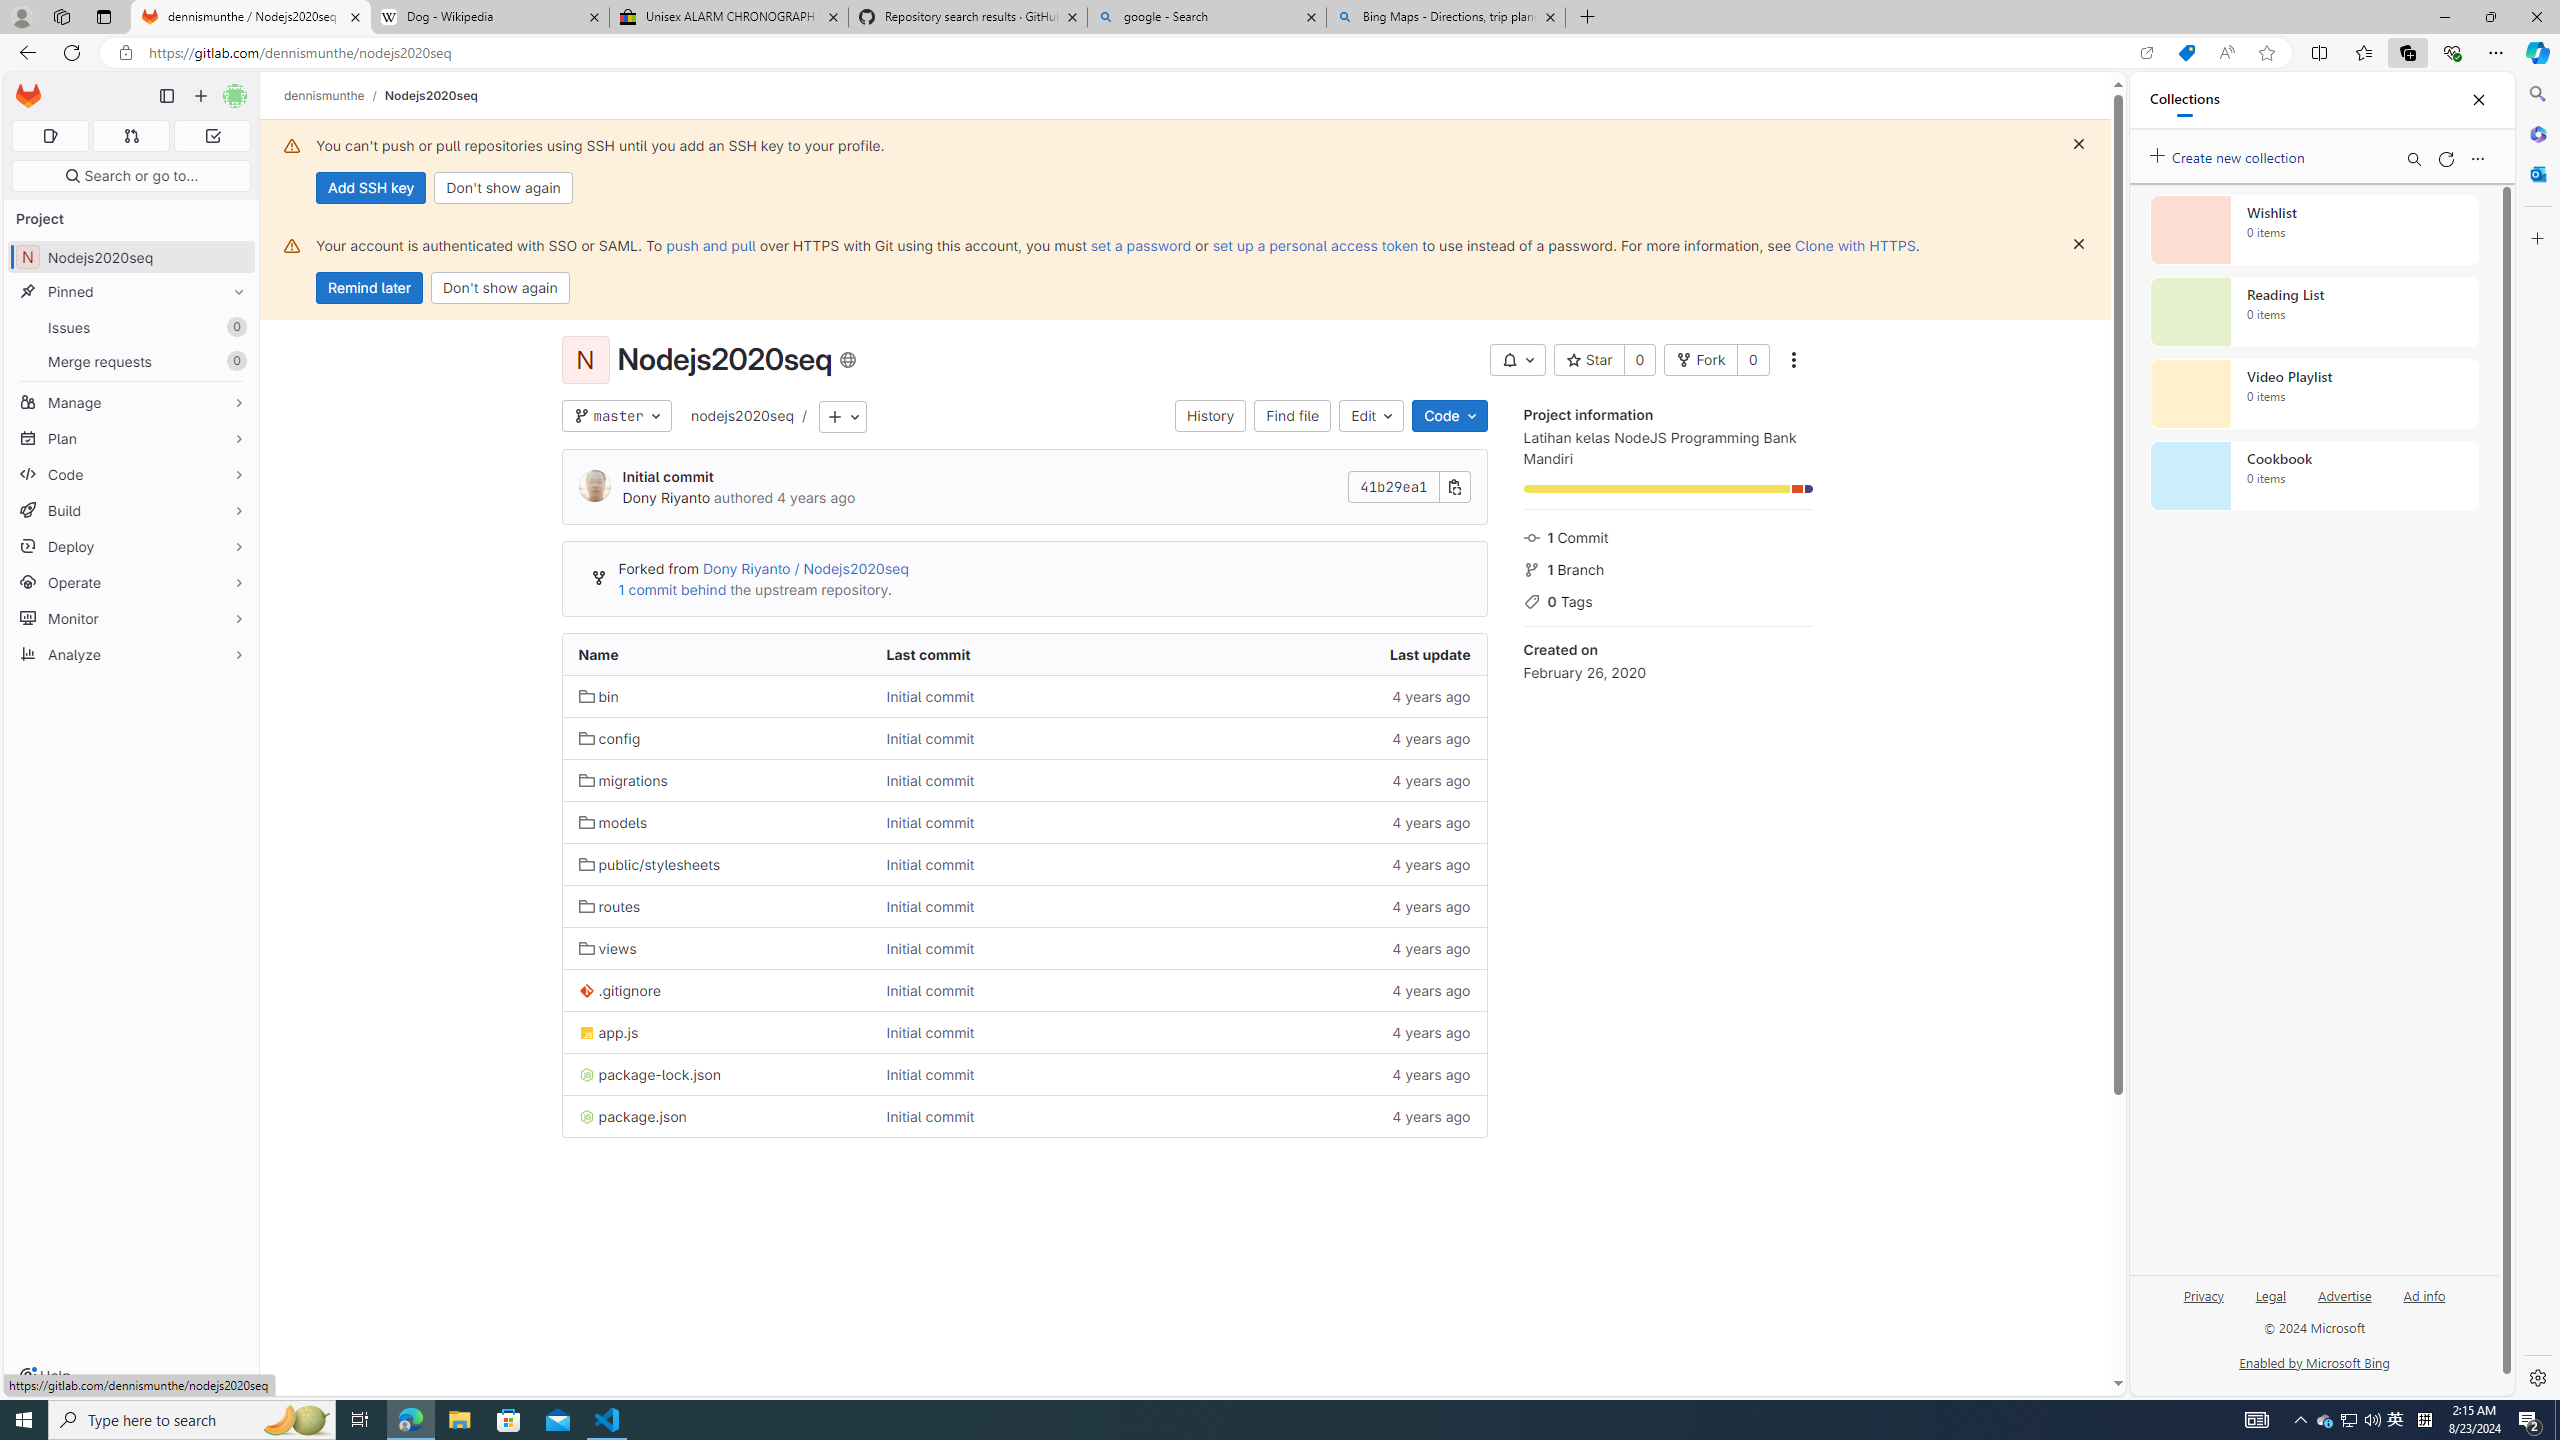 The height and width of the screenshot is (1440, 2560). Describe the element at coordinates (716, 654) in the screenshot. I see `Name` at that location.